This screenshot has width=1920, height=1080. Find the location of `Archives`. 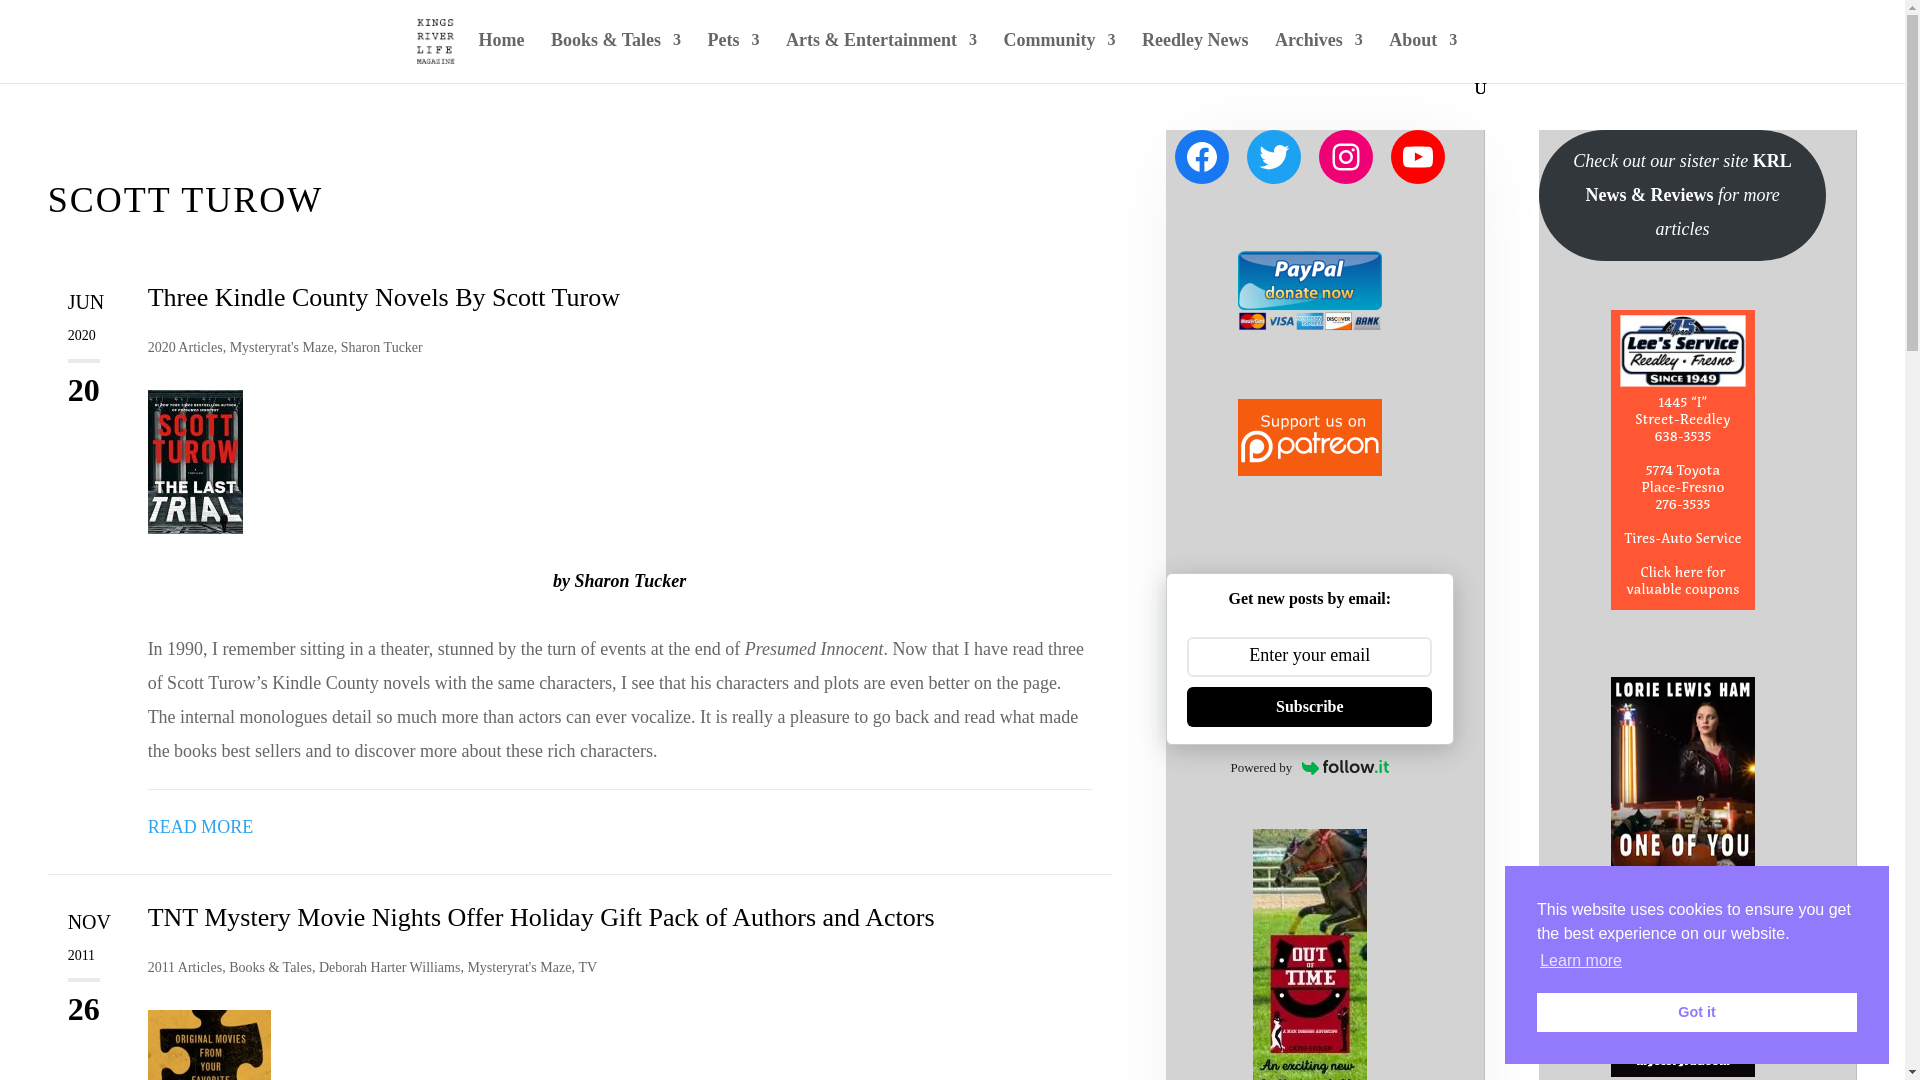

Archives is located at coordinates (1318, 56).